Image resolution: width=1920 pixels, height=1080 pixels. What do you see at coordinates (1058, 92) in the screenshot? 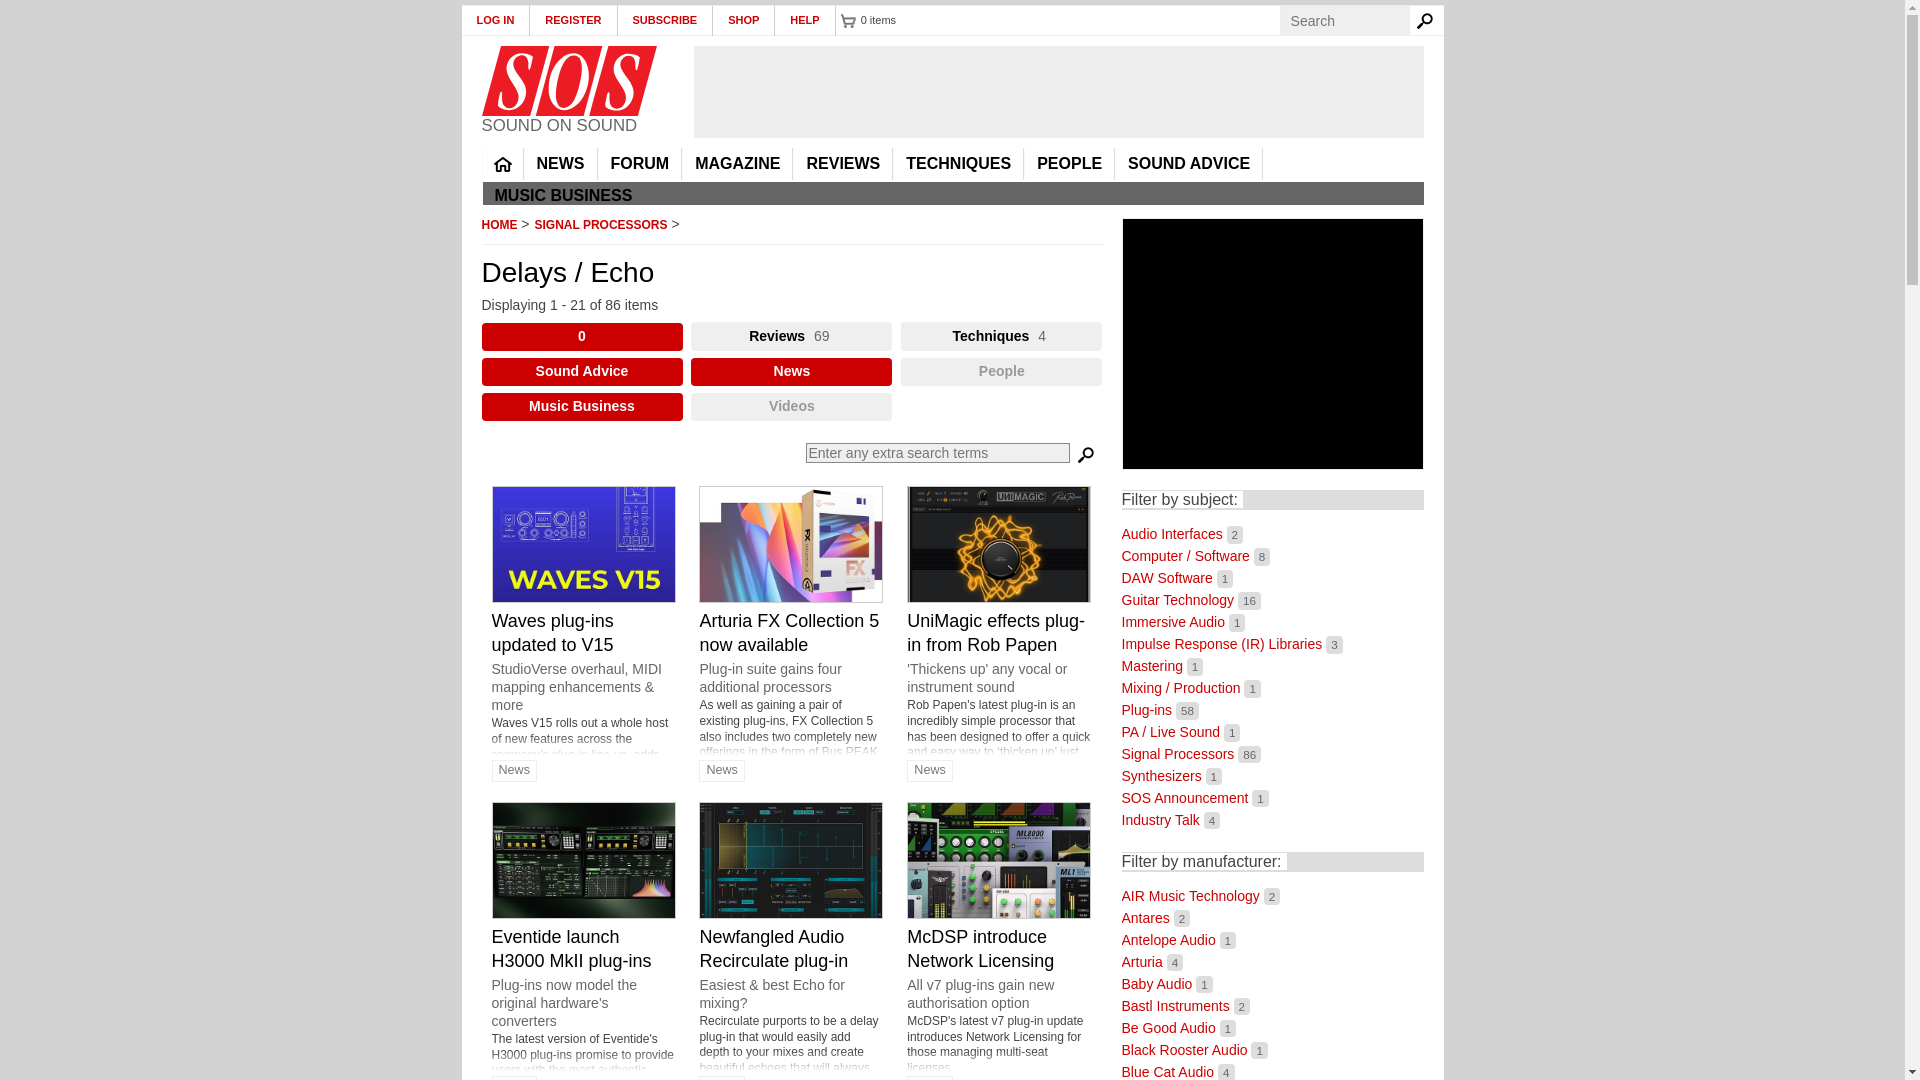
I see `3rd party ad content` at bounding box center [1058, 92].